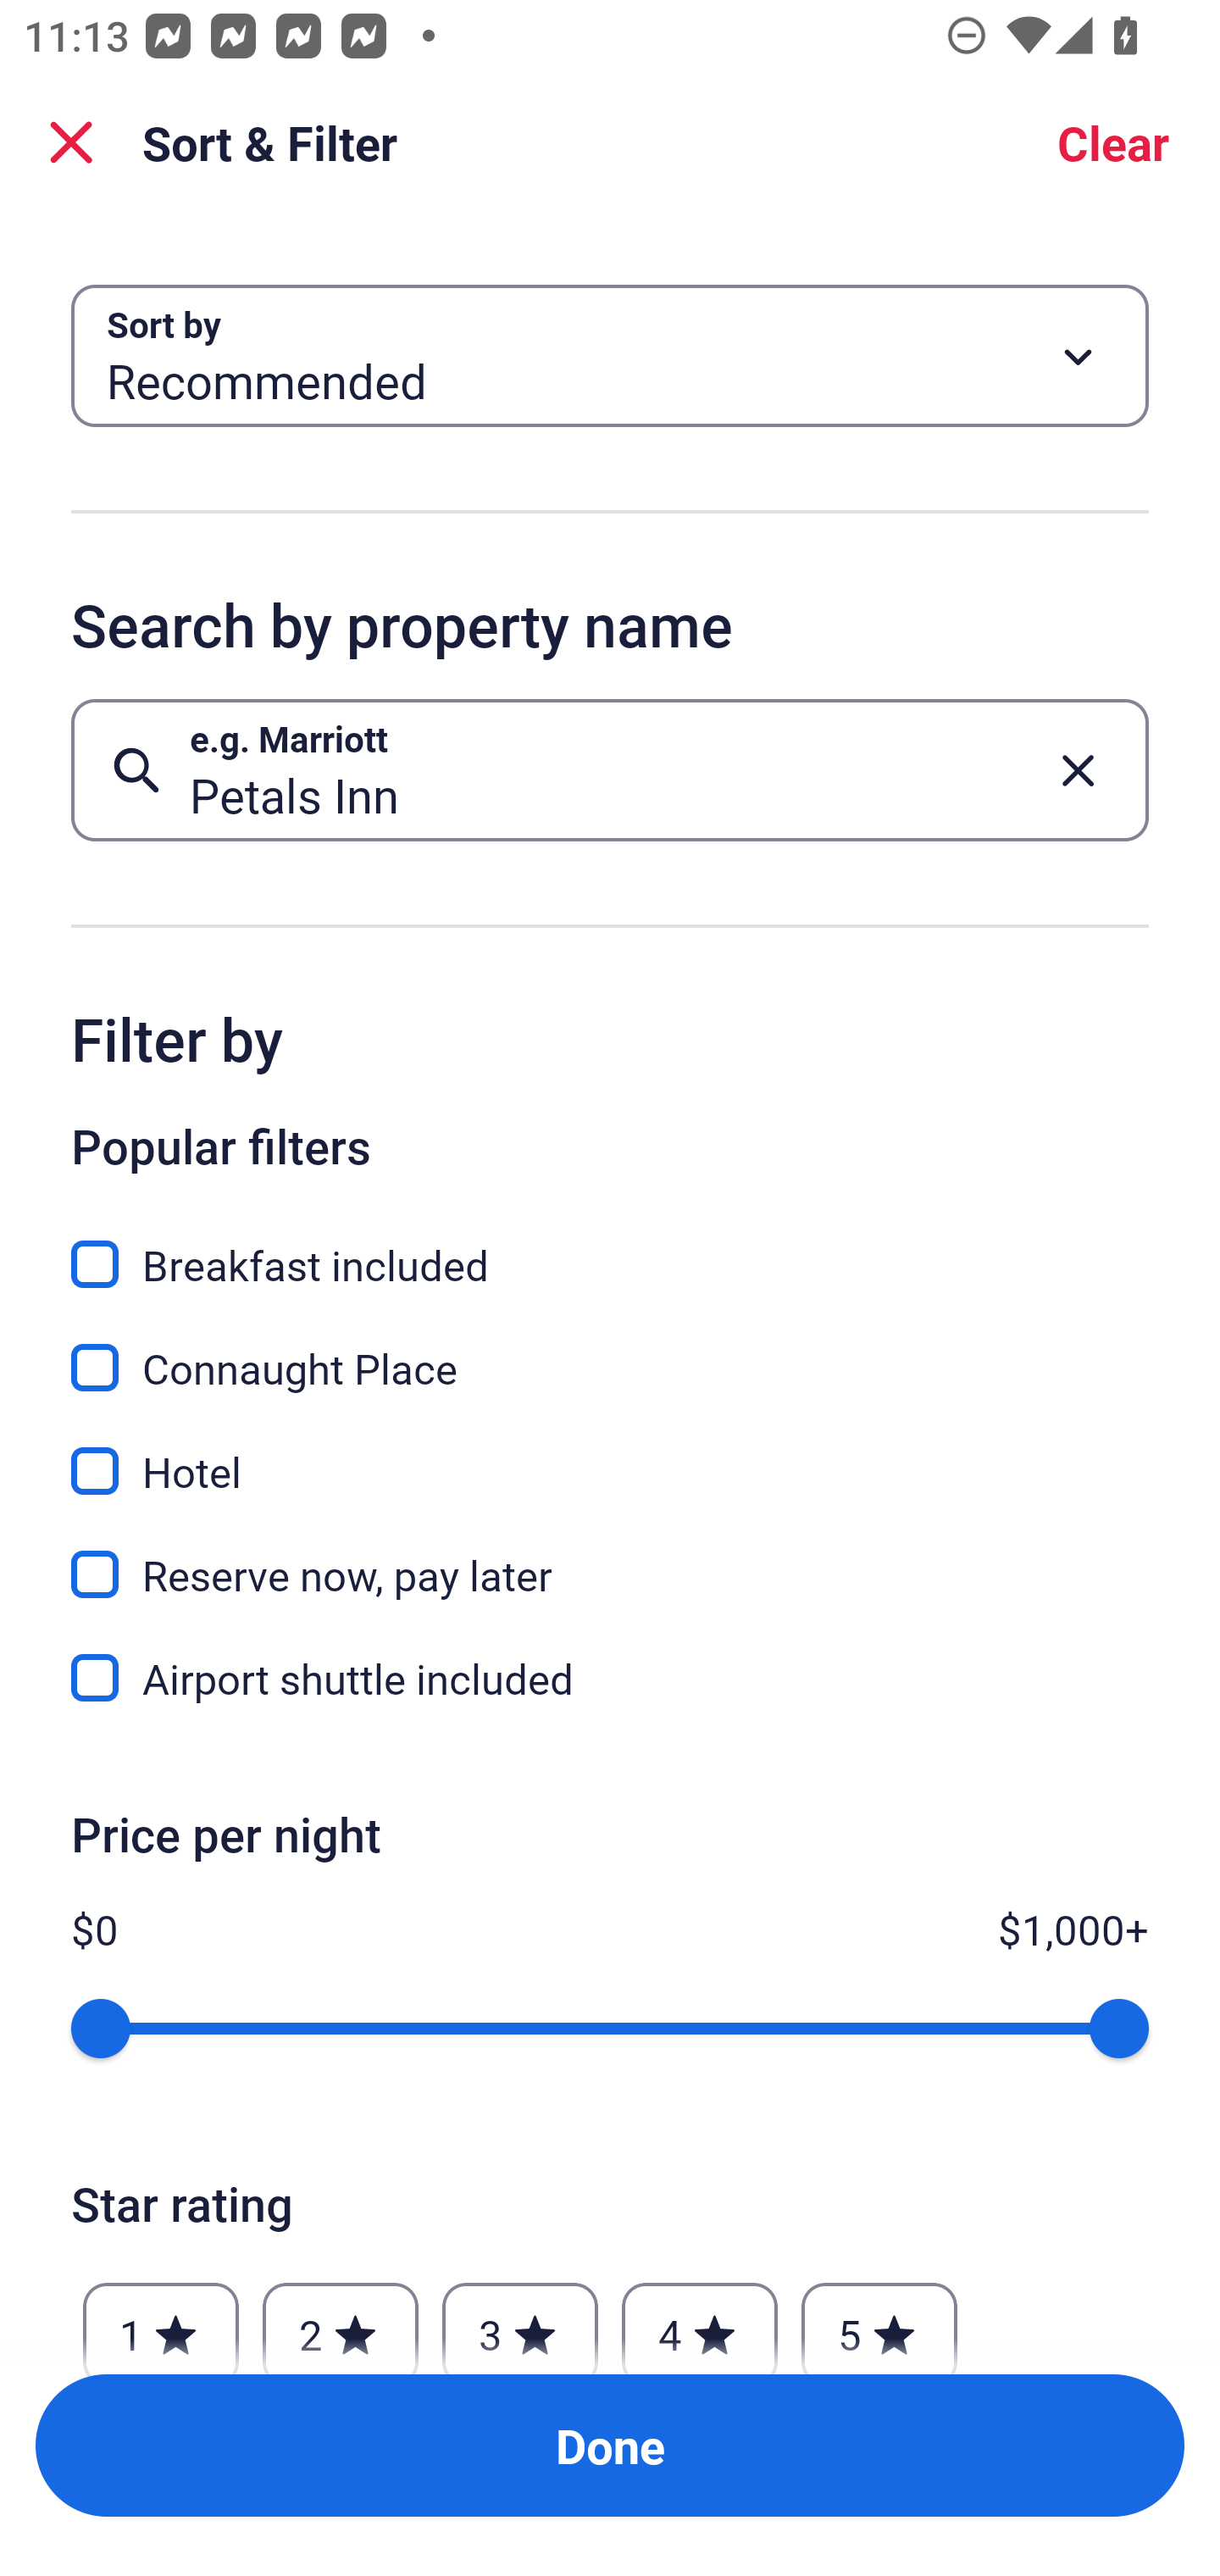 Image resolution: width=1220 pixels, height=2576 pixels. What do you see at coordinates (71, 142) in the screenshot?
I see `Close Sort and Filter` at bounding box center [71, 142].